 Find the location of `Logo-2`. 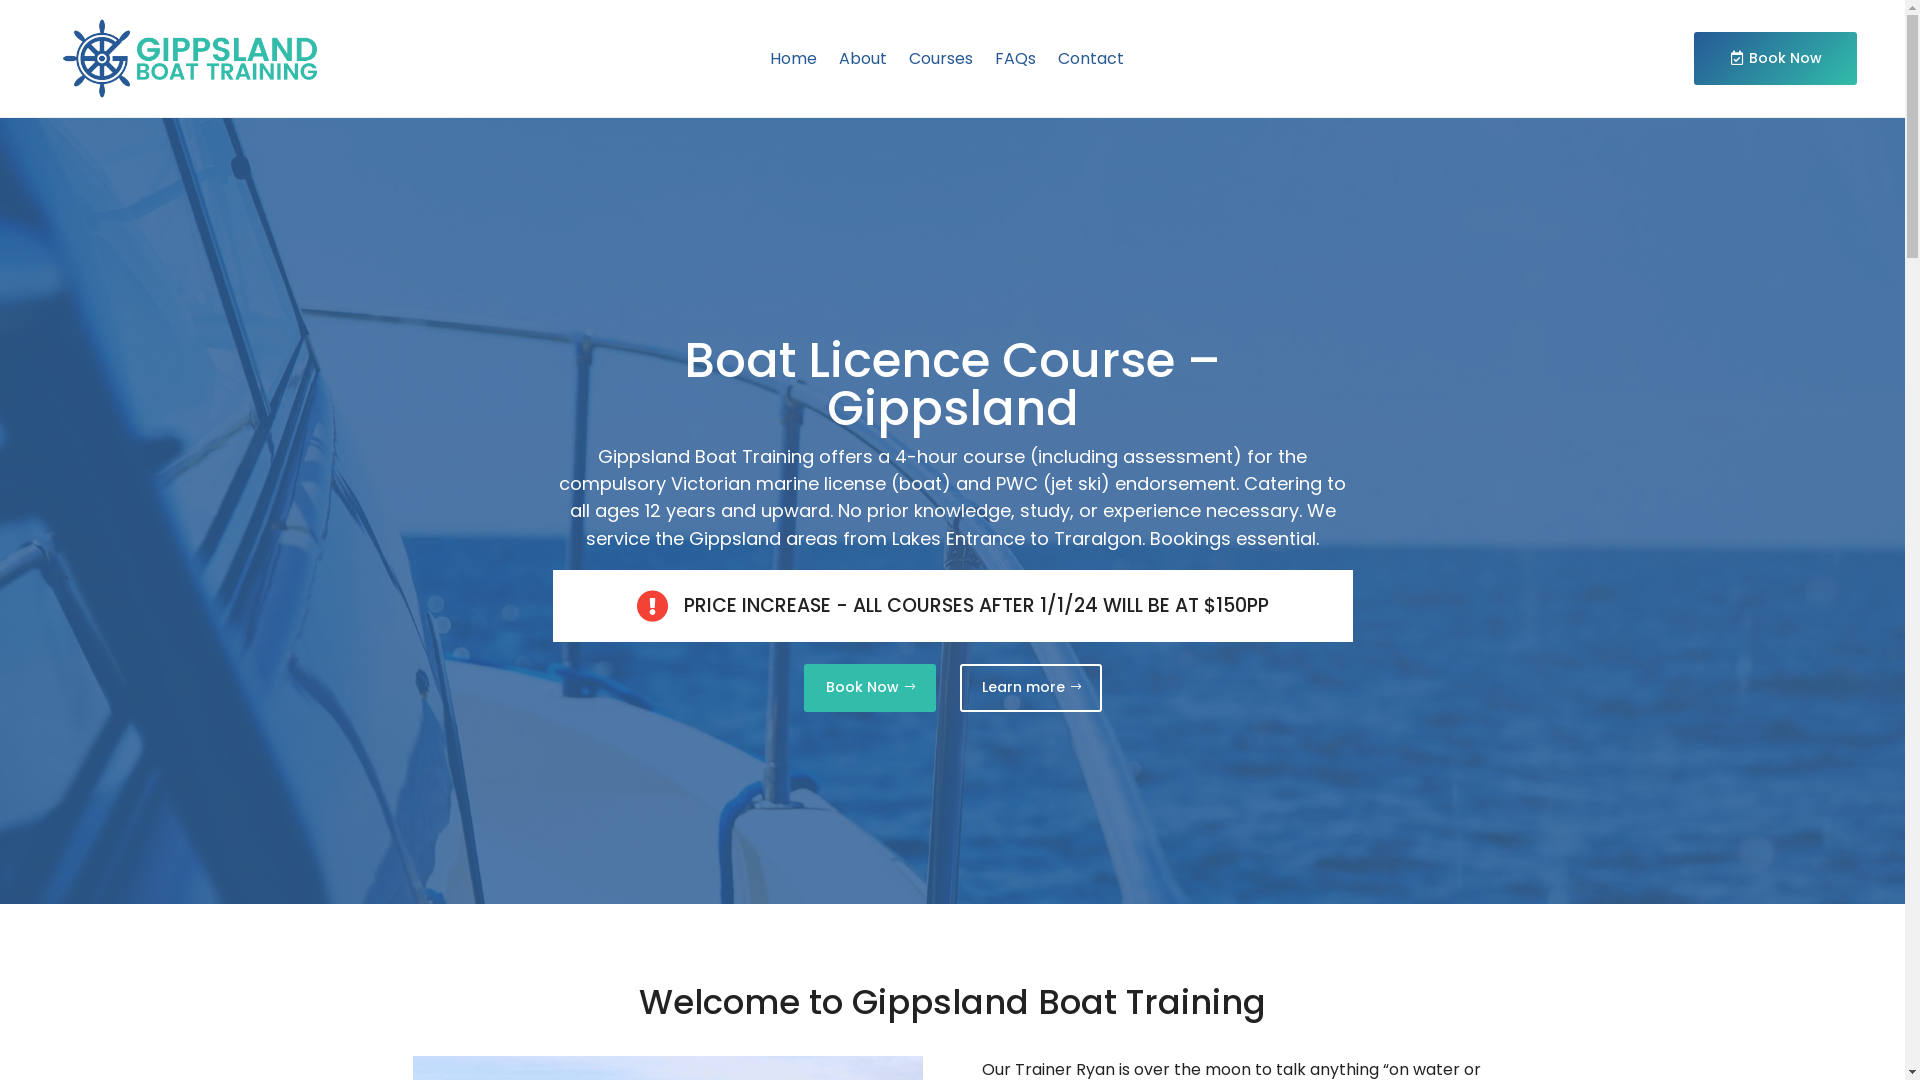

Logo-2 is located at coordinates (190, 58).